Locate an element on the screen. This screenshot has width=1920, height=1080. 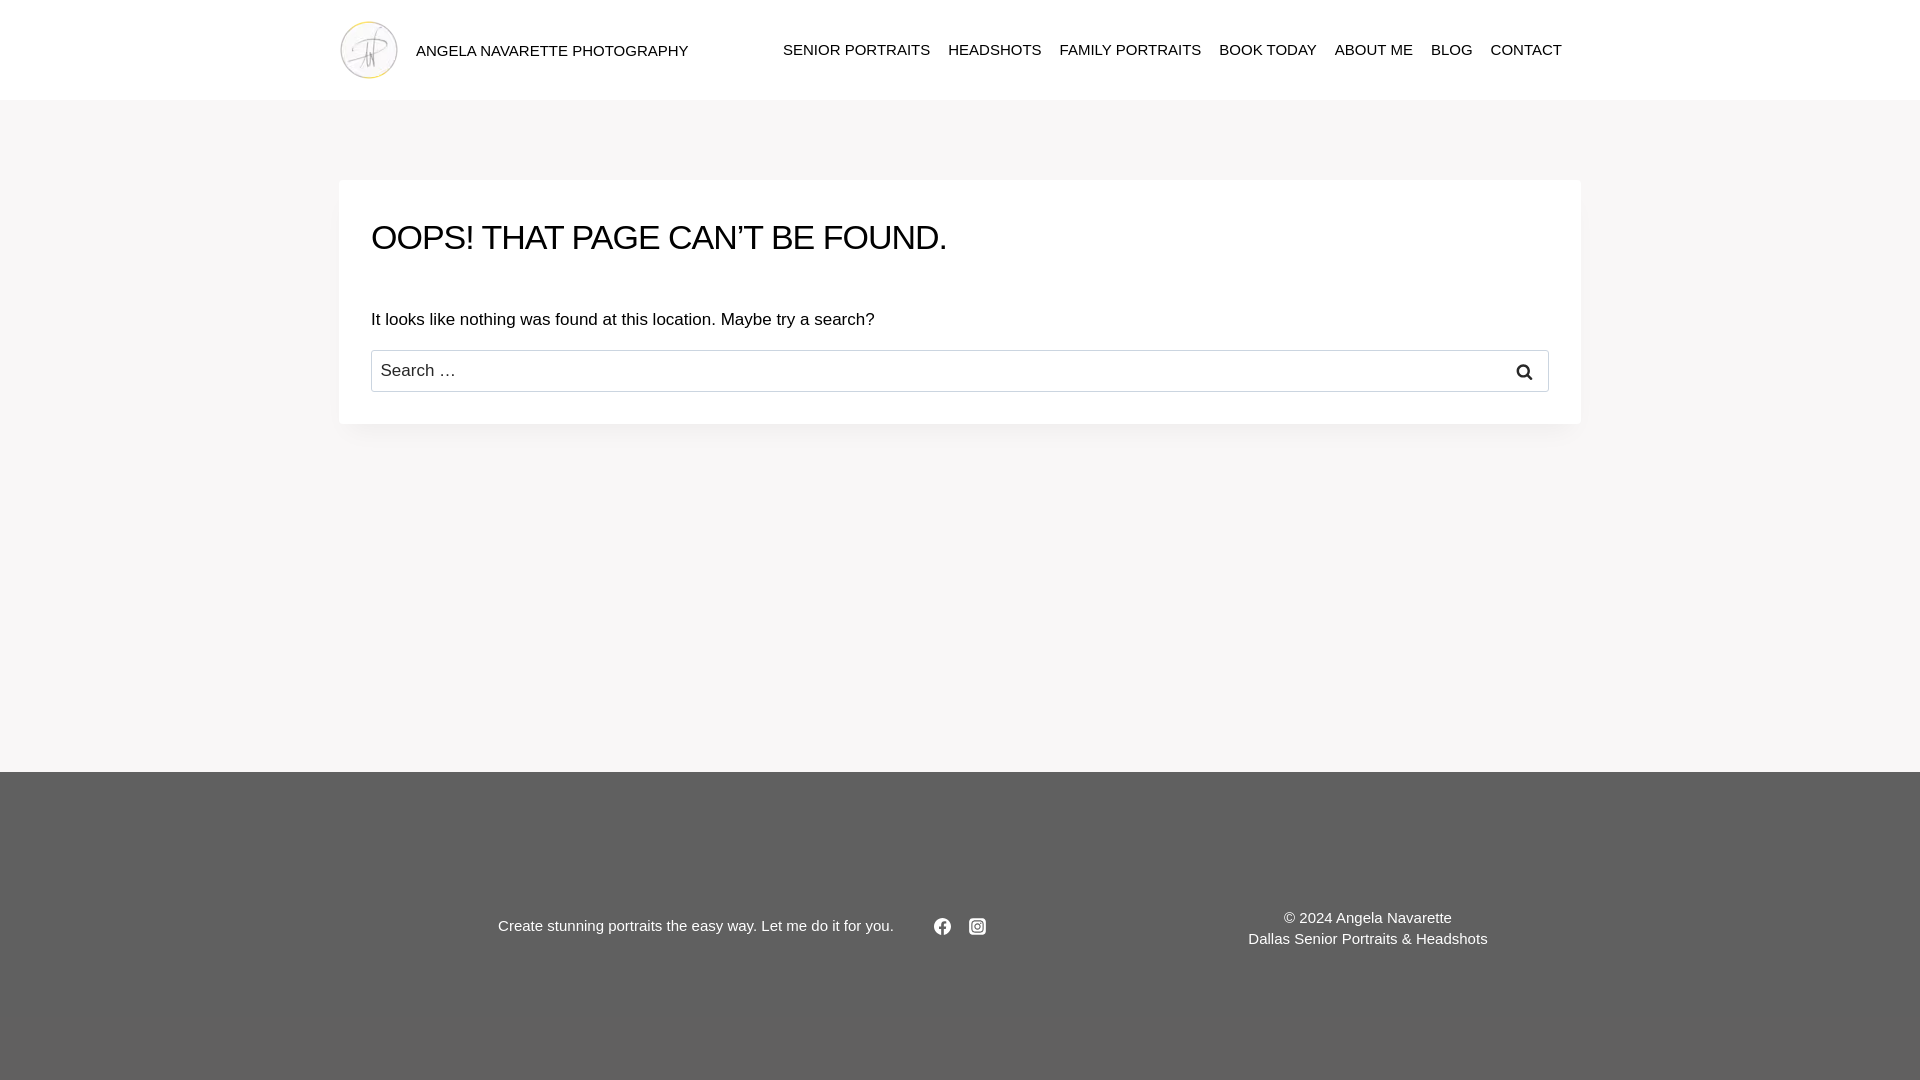
ABOUT ME is located at coordinates (1374, 50).